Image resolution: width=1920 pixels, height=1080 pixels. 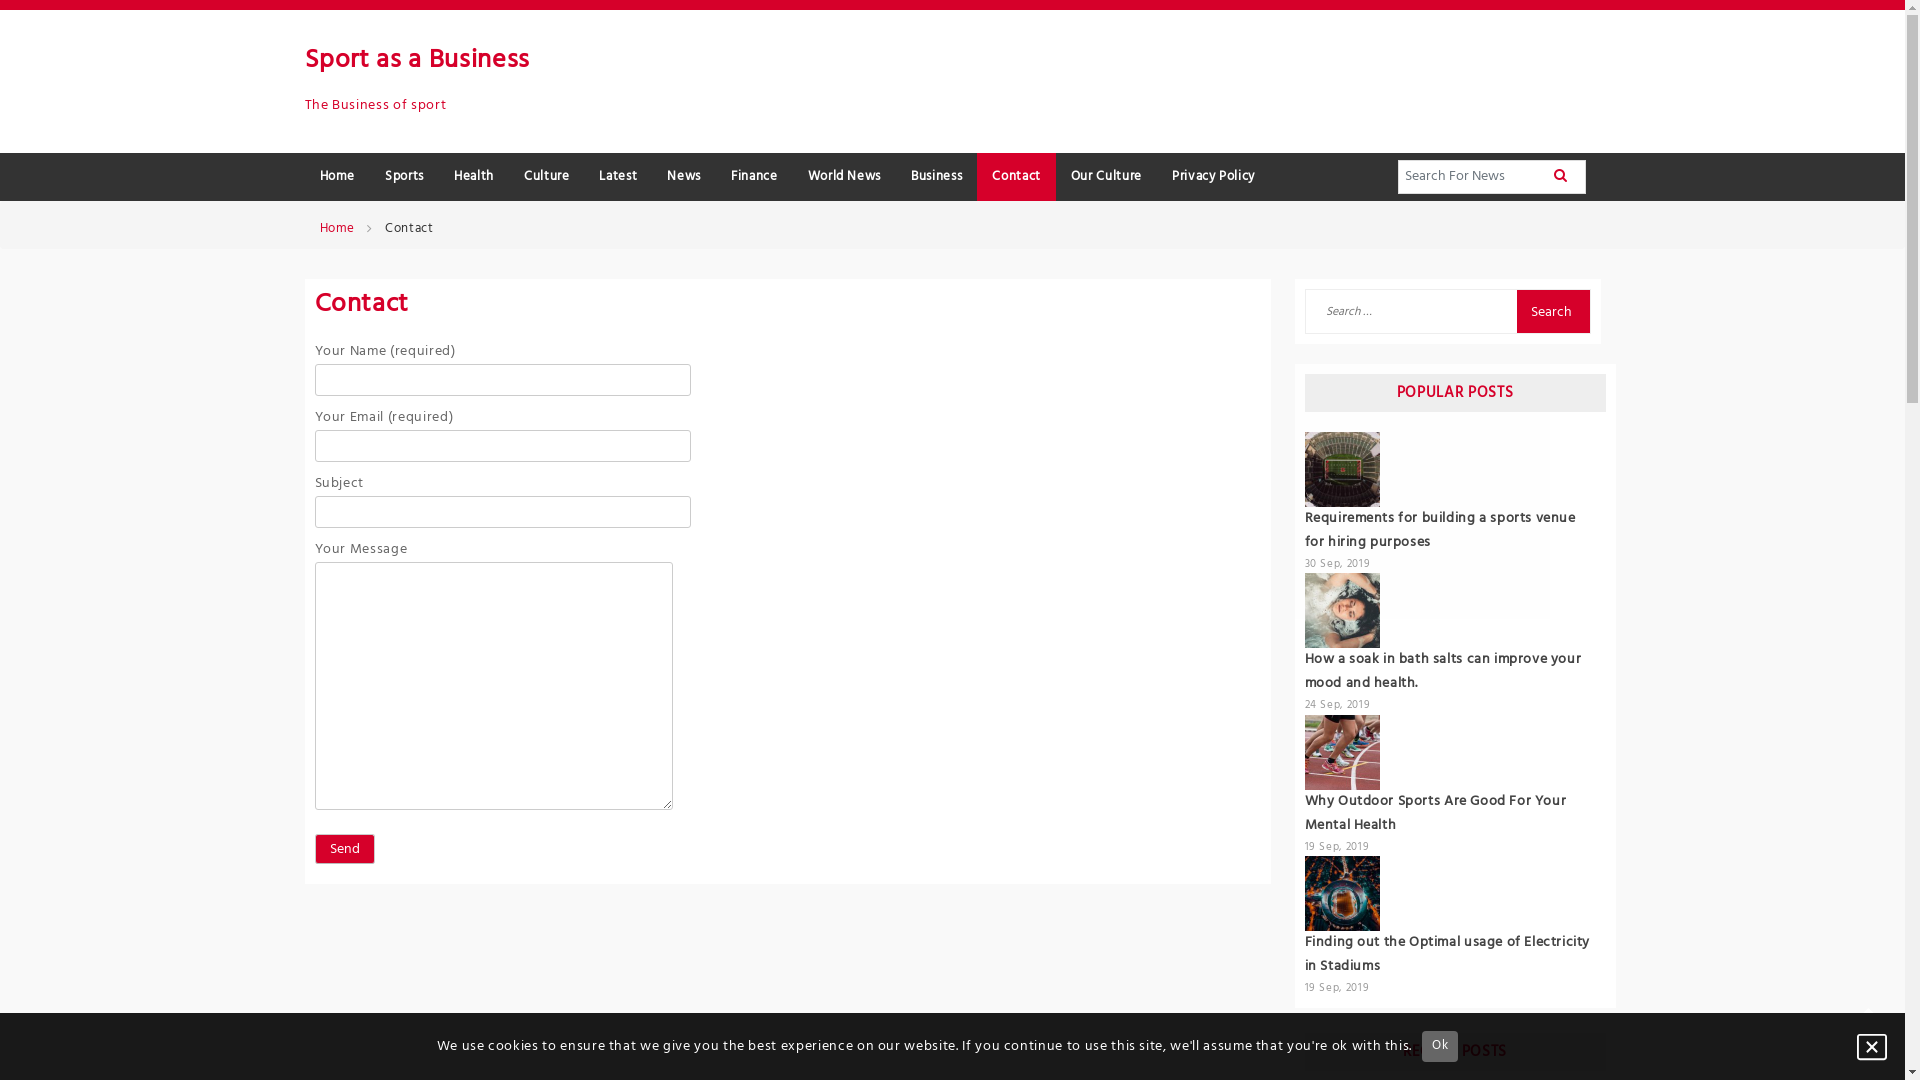 What do you see at coordinates (546, 178) in the screenshot?
I see `Culture` at bounding box center [546, 178].